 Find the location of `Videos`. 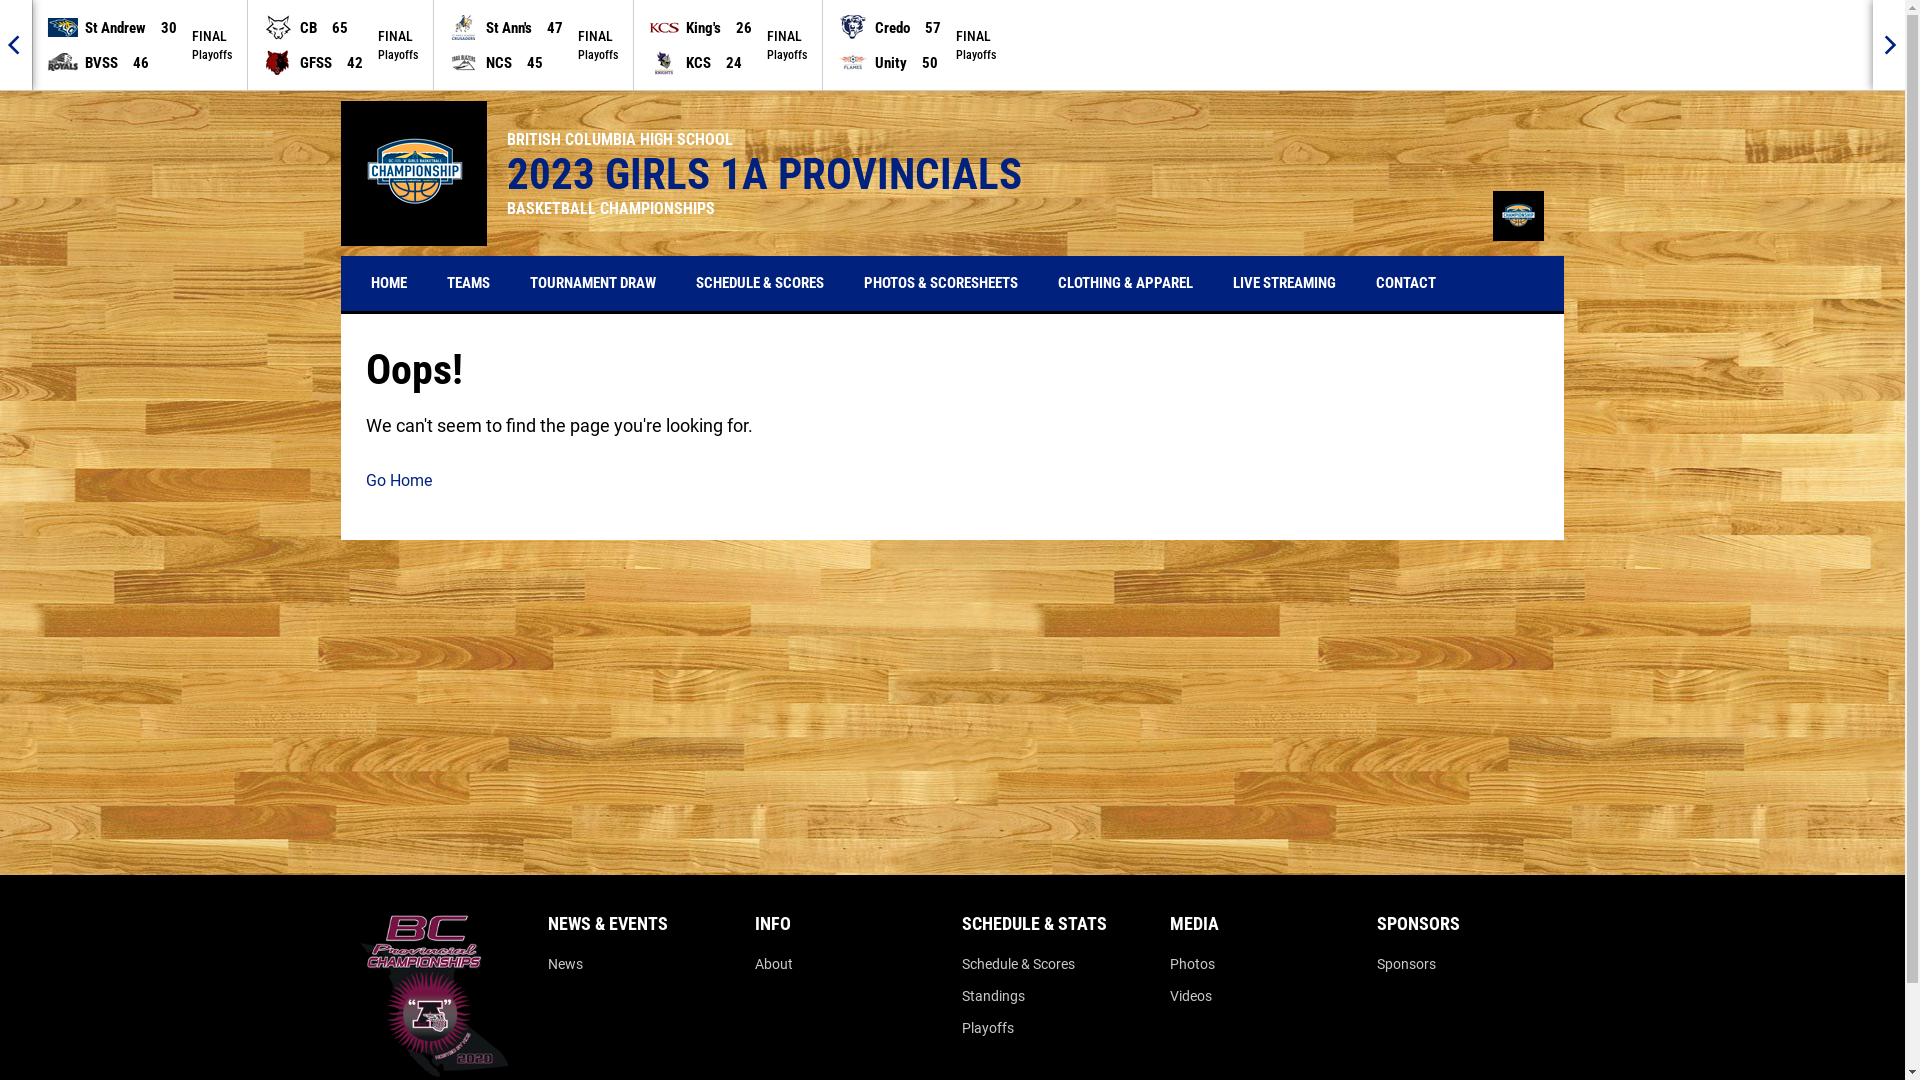

Videos is located at coordinates (1191, 996).